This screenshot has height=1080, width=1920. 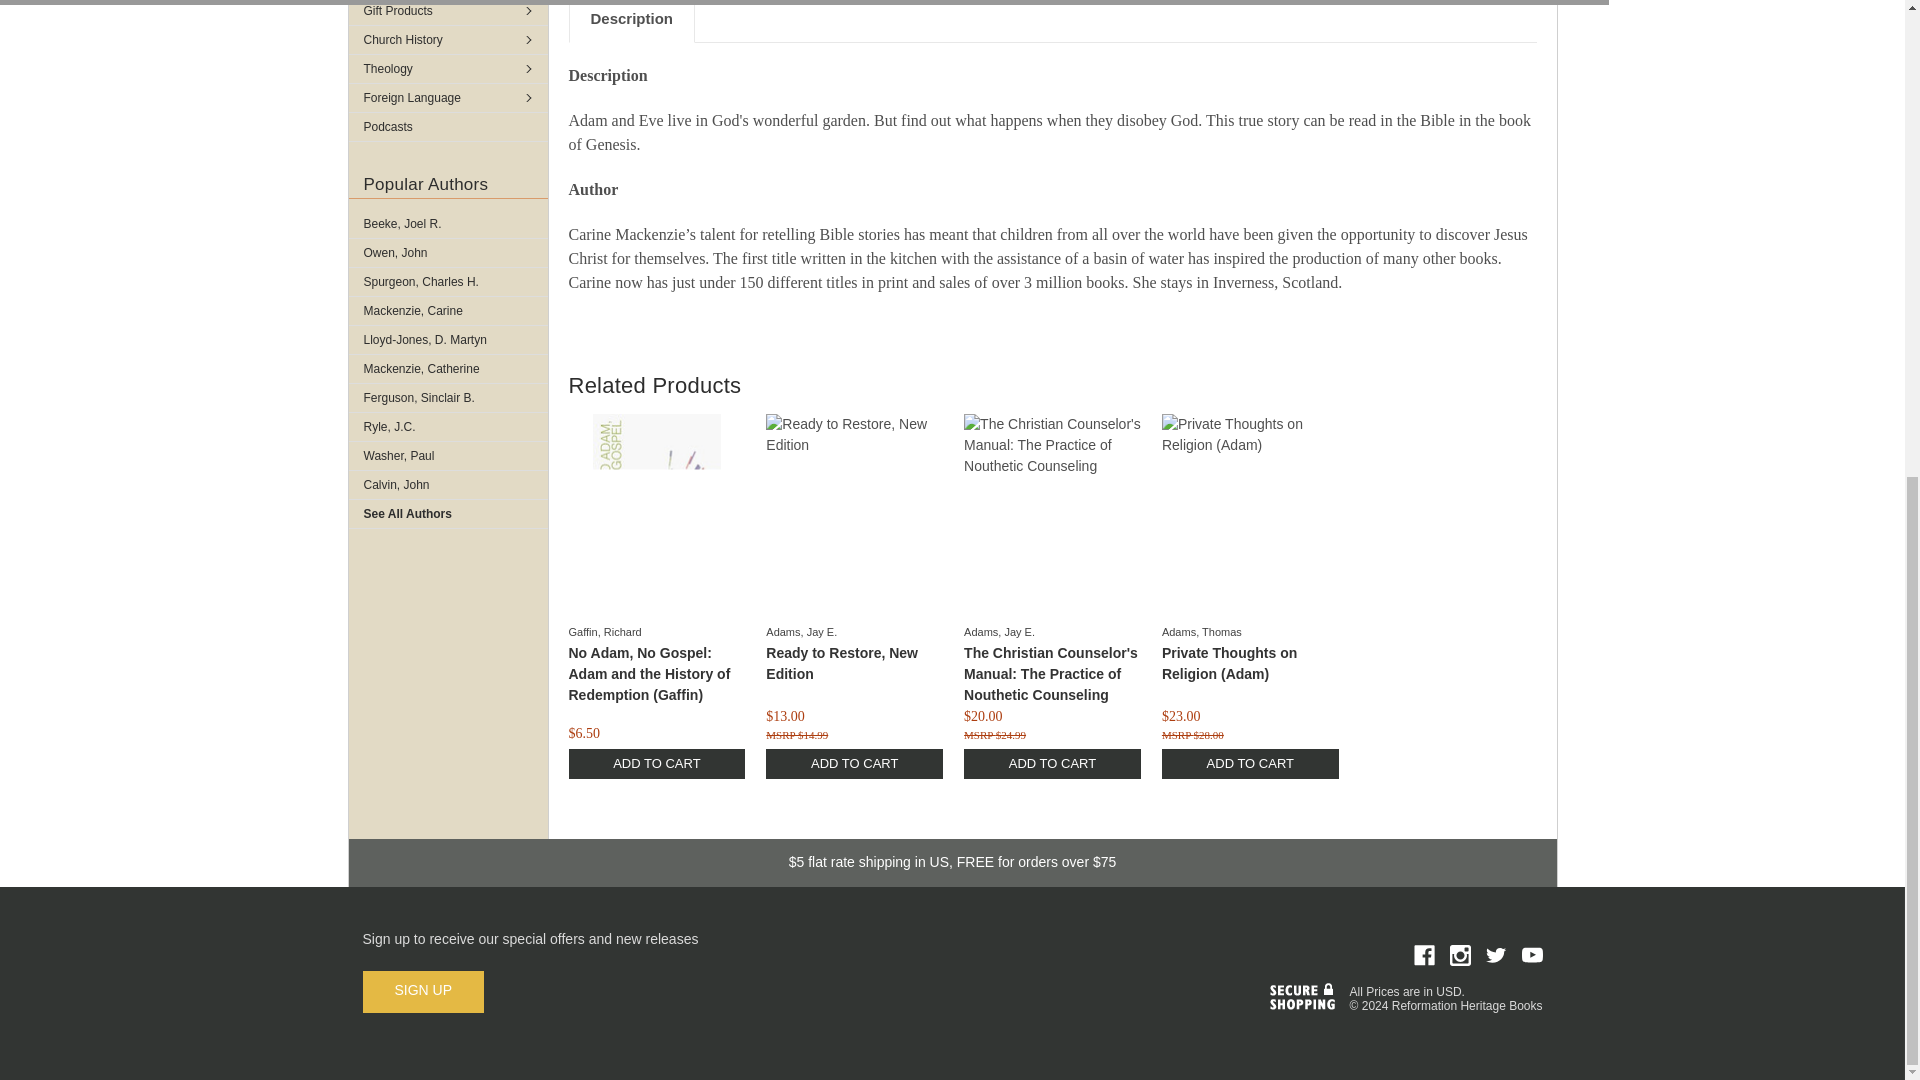 What do you see at coordinates (1052, 764) in the screenshot?
I see `Add to Cart` at bounding box center [1052, 764].